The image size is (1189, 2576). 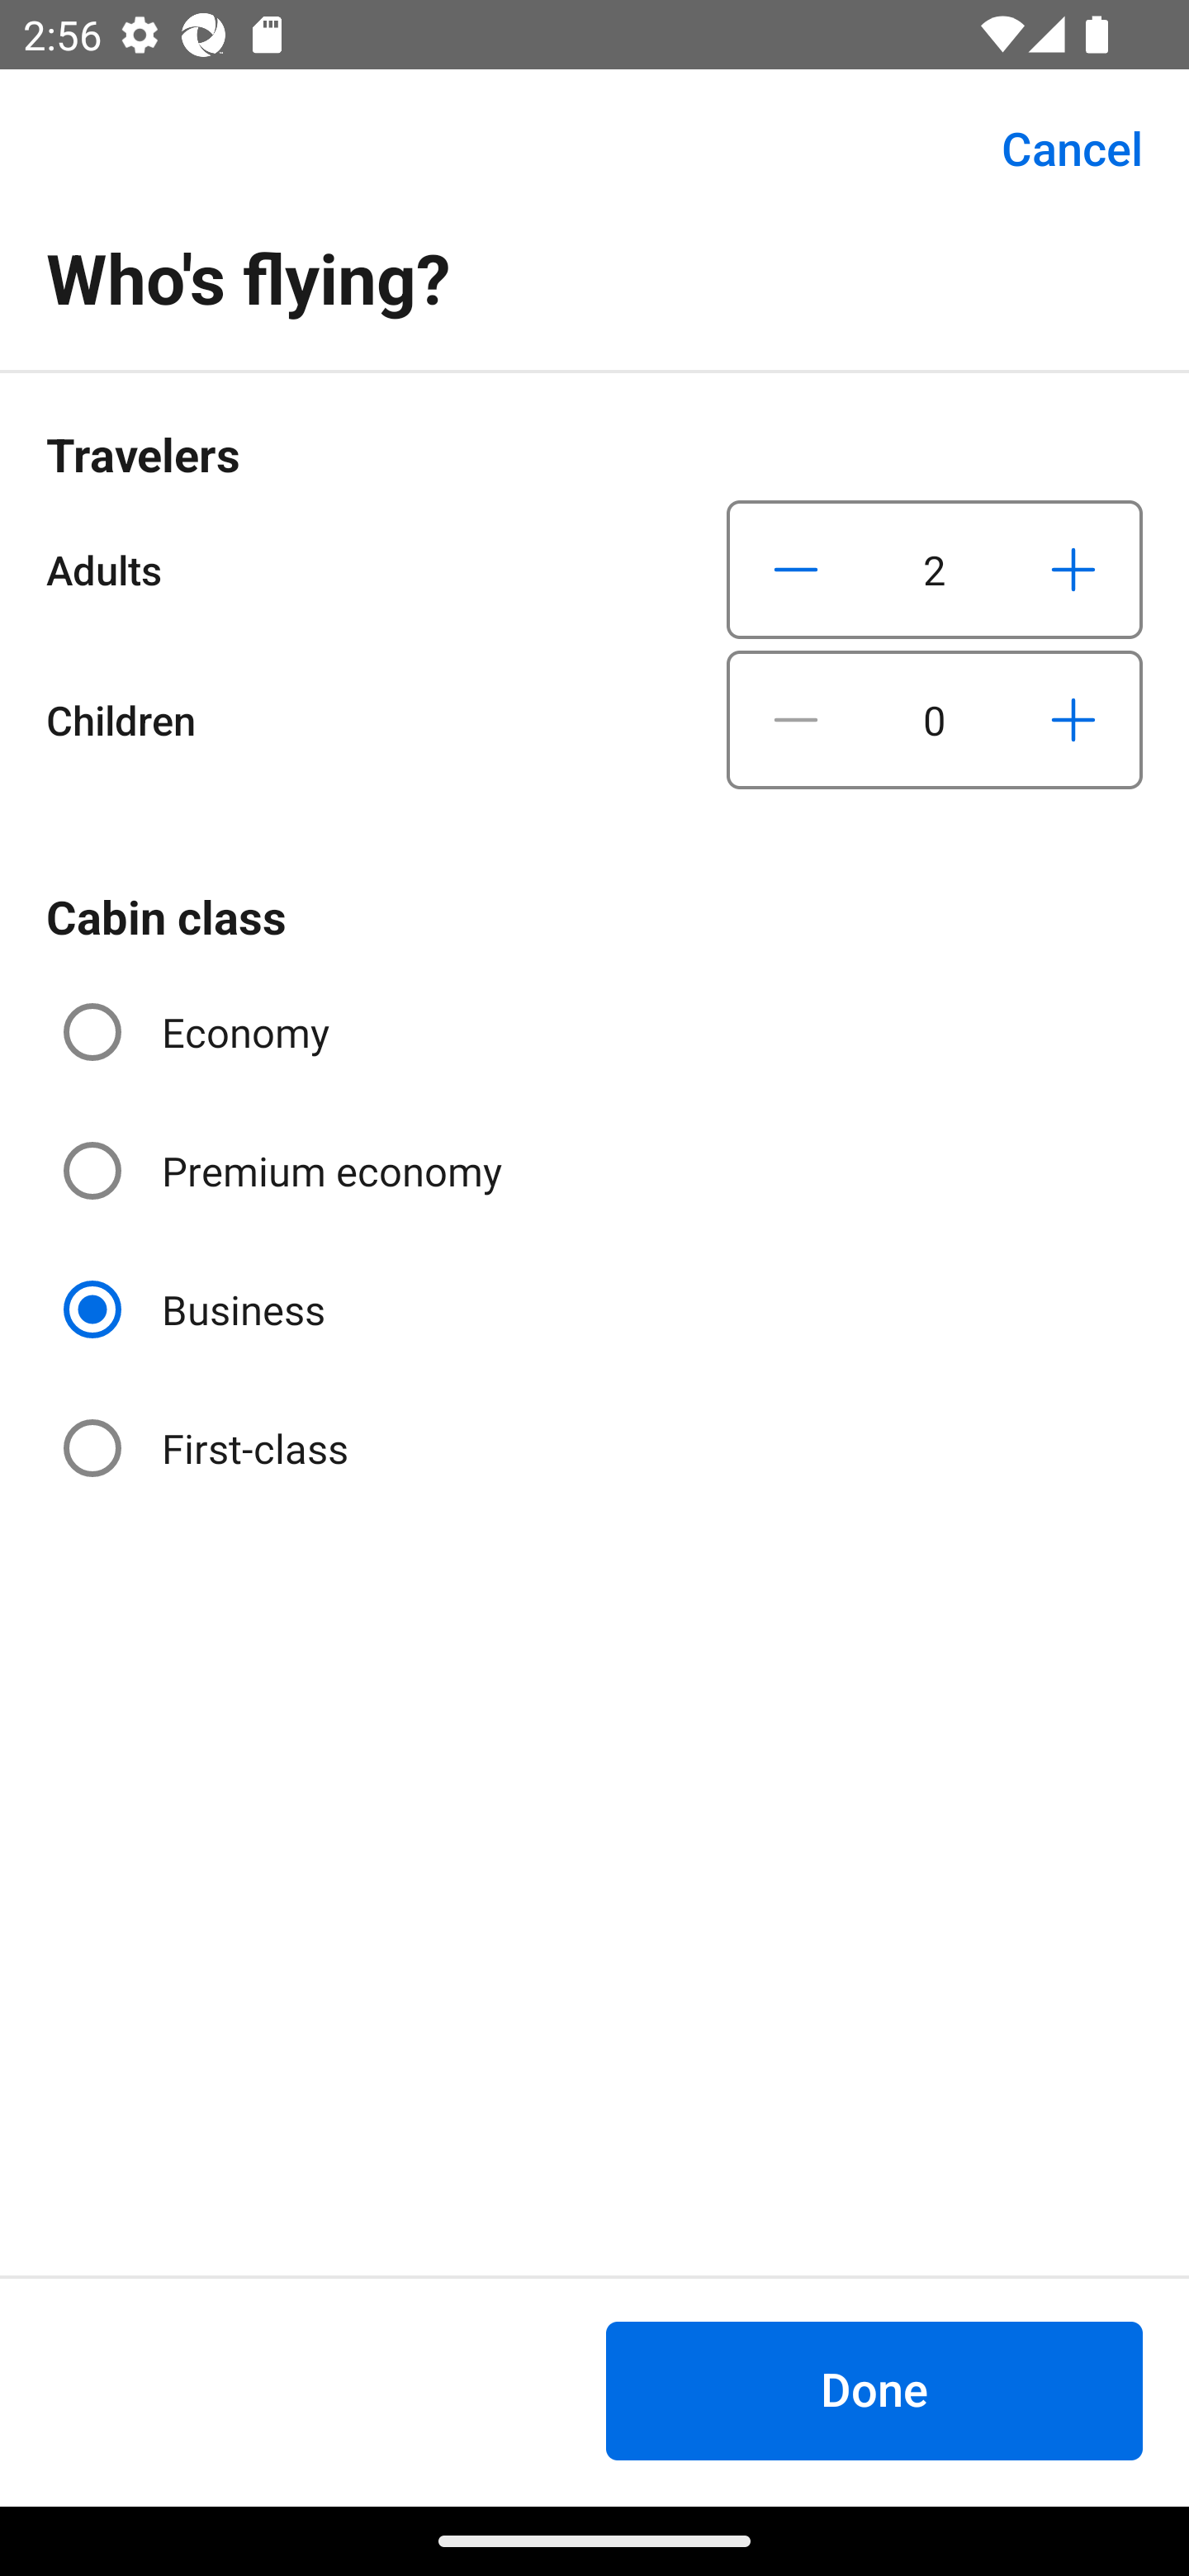 What do you see at coordinates (874, 2390) in the screenshot?
I see `Done` at bounding box center [874, 2390].